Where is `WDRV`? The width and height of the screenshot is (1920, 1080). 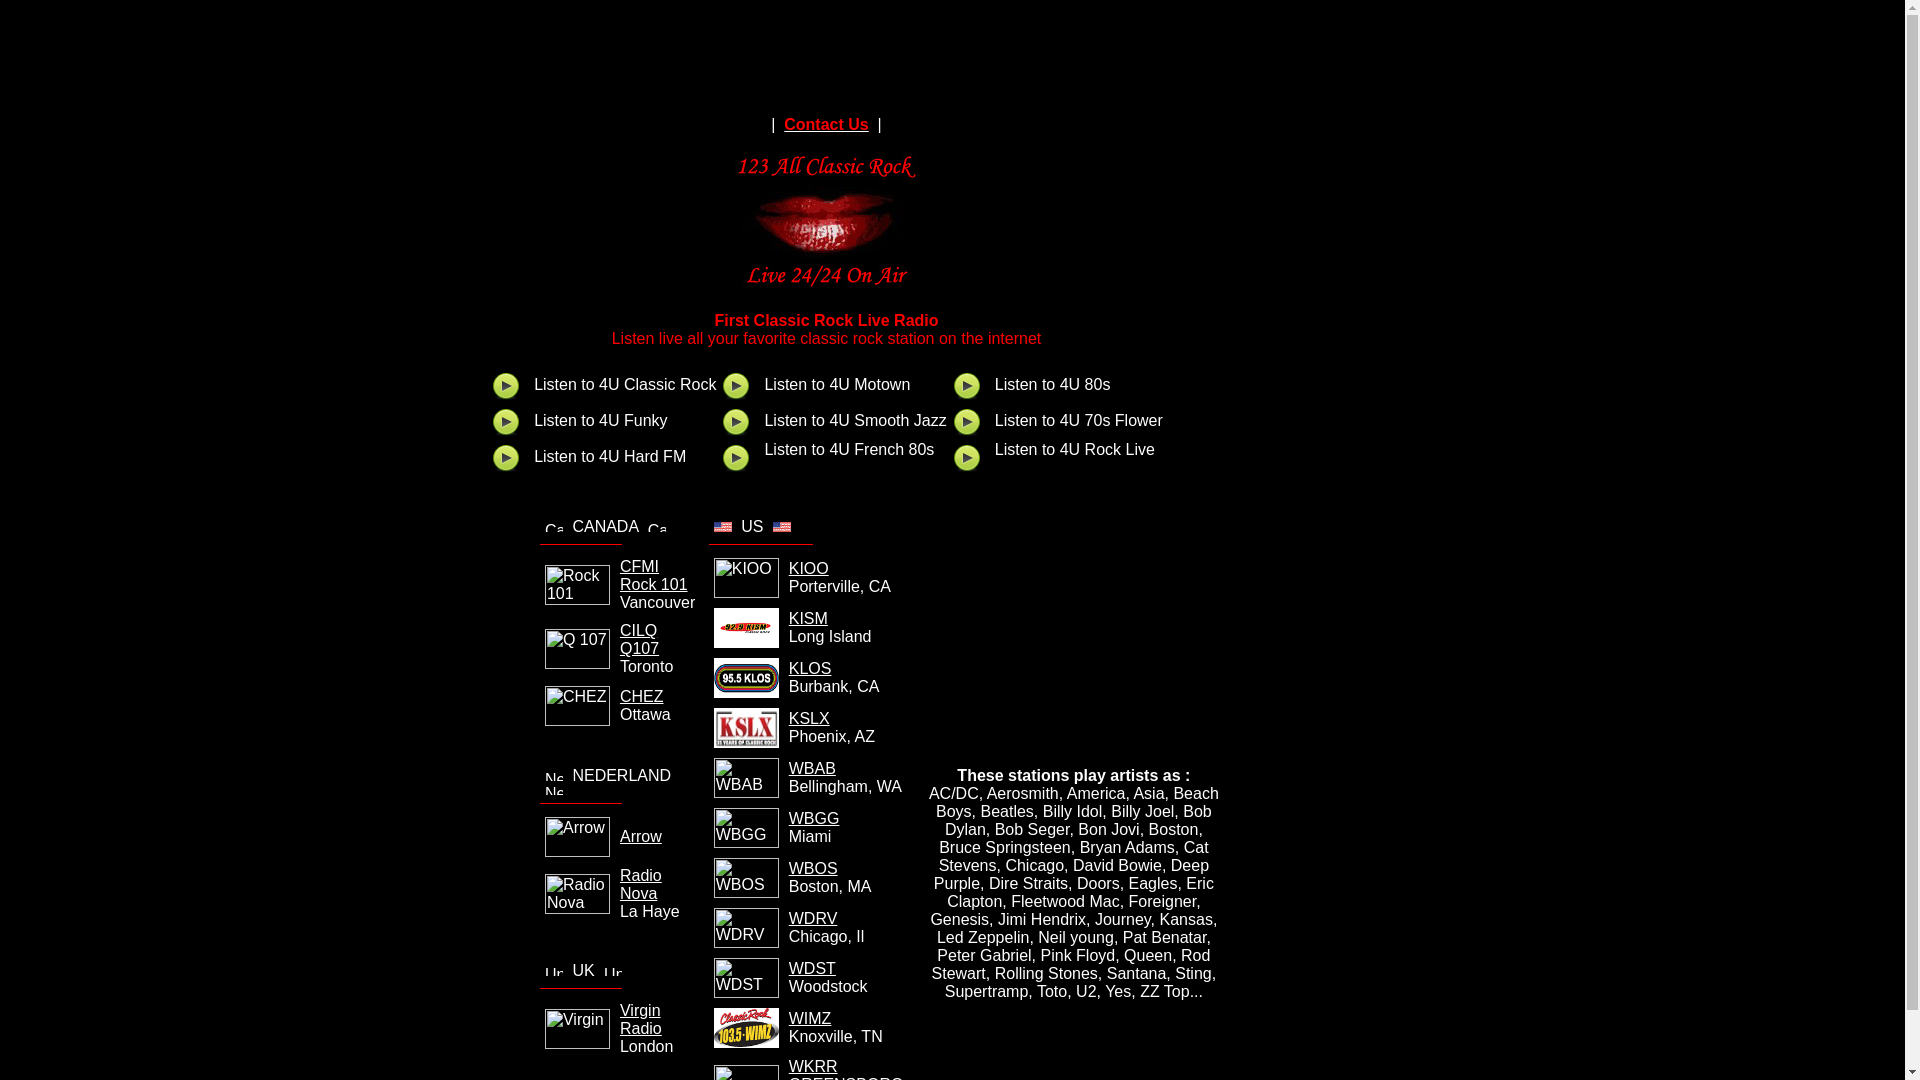
WDRV is located at coordinates (814, 918).